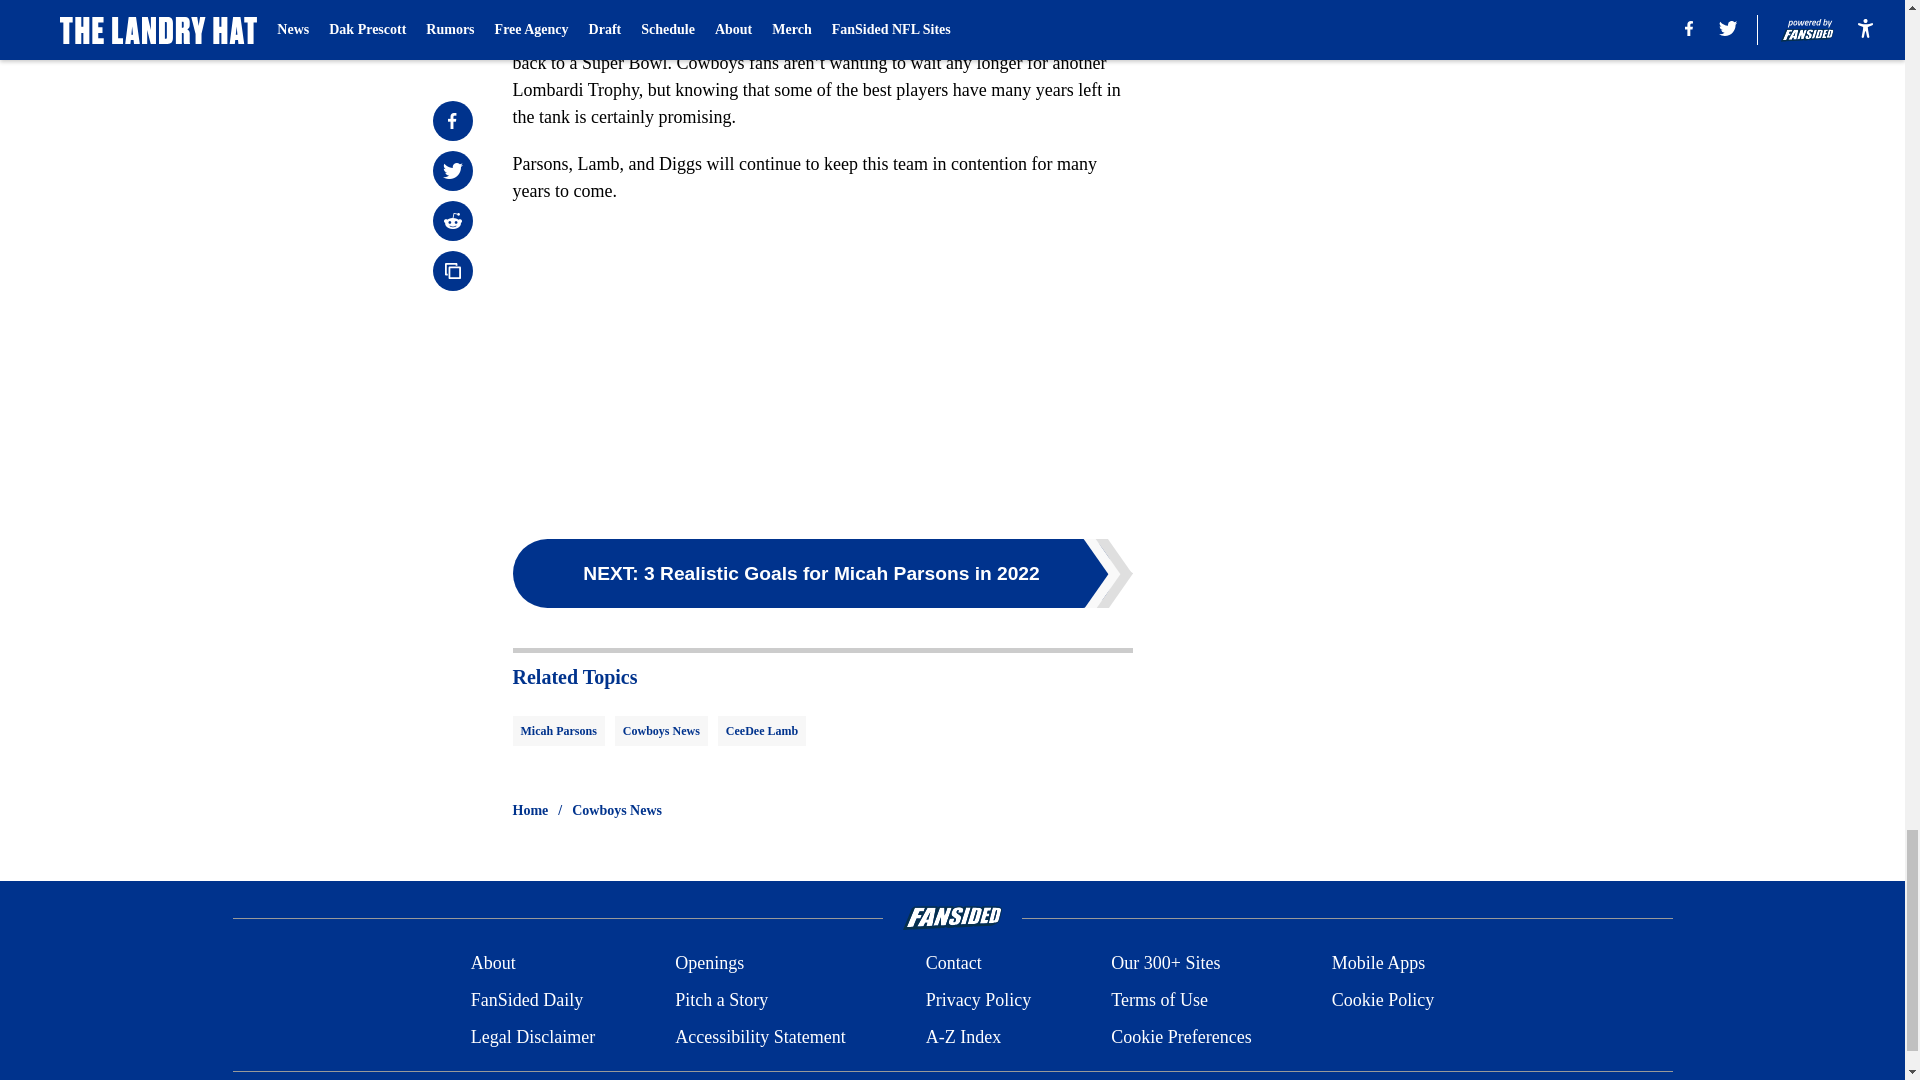 The image size is (1920, 1080). What do you see at coordinates (822, 573) in the screenshot?
I see `NEXT: 3 Realistic Goals for Micah Parsons in 2022` at bounding box center [822, 573].